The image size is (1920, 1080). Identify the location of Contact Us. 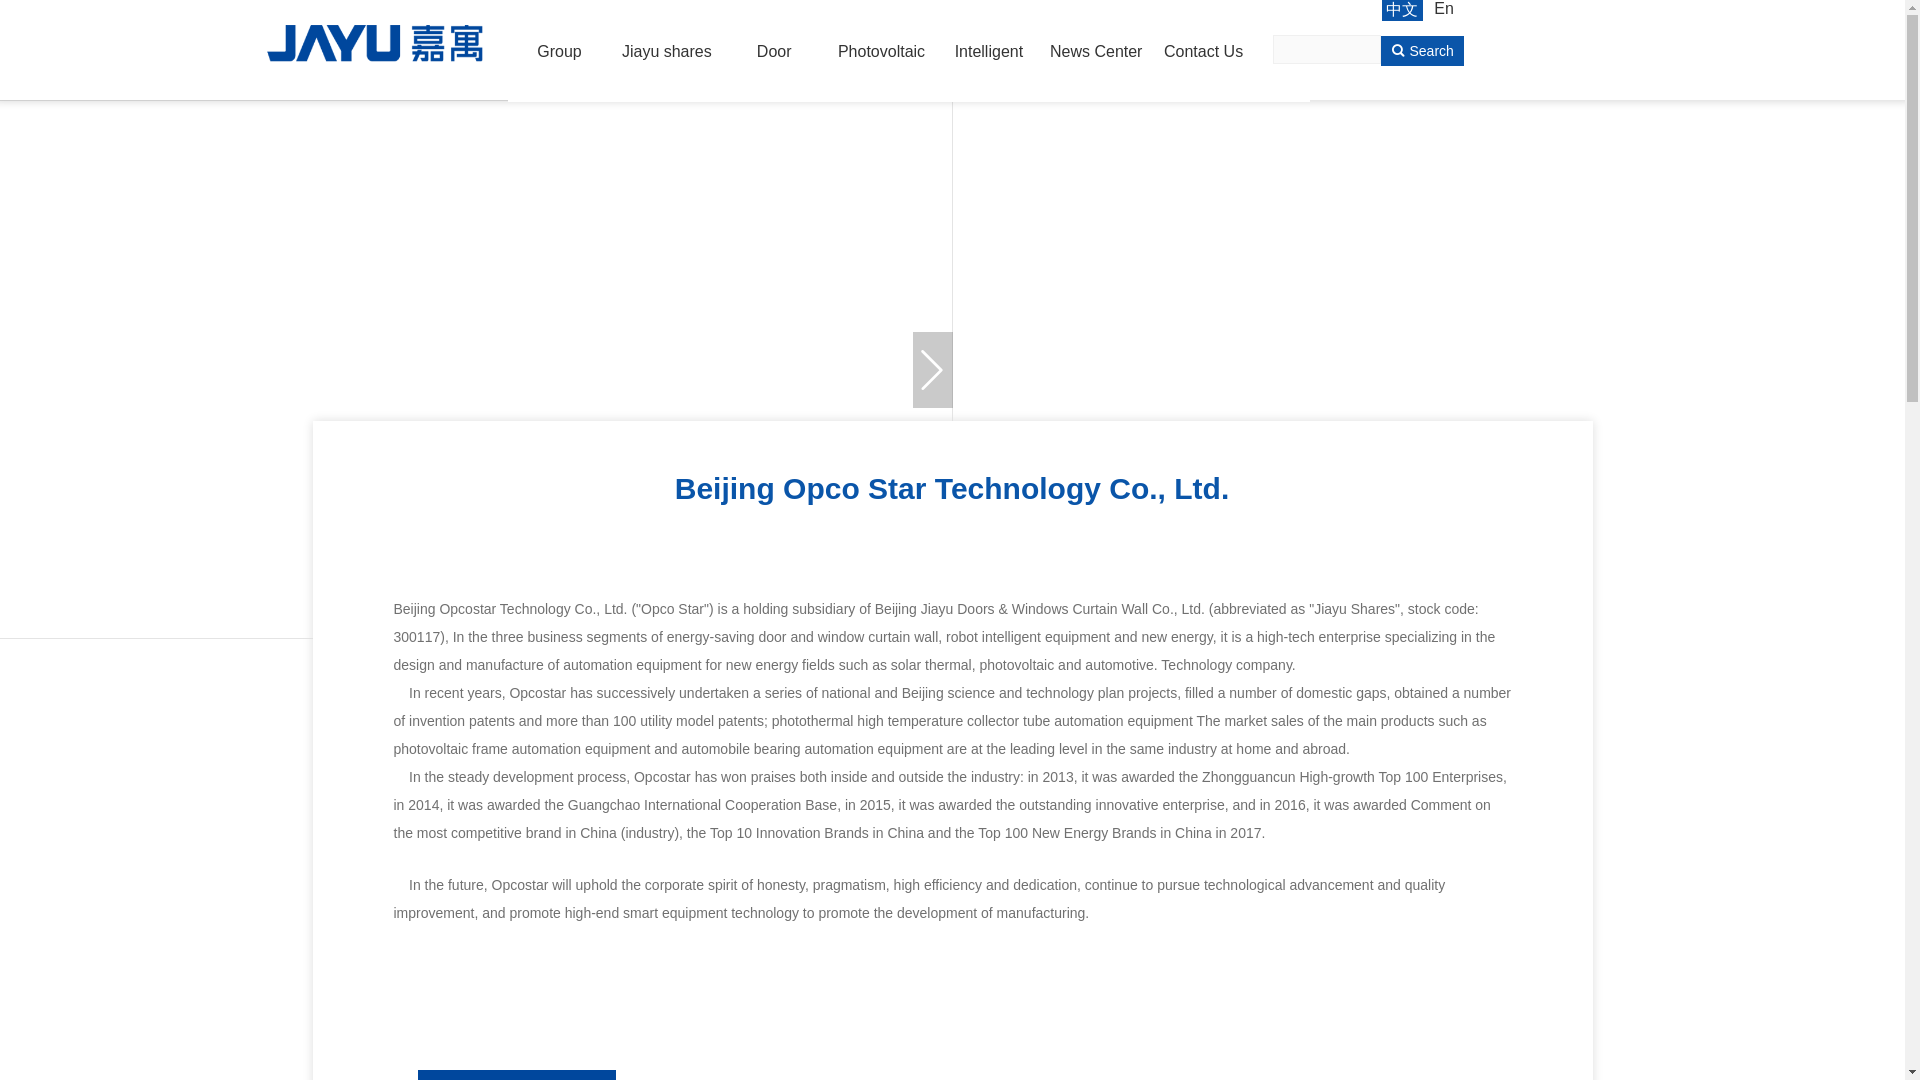
(1202, 52).